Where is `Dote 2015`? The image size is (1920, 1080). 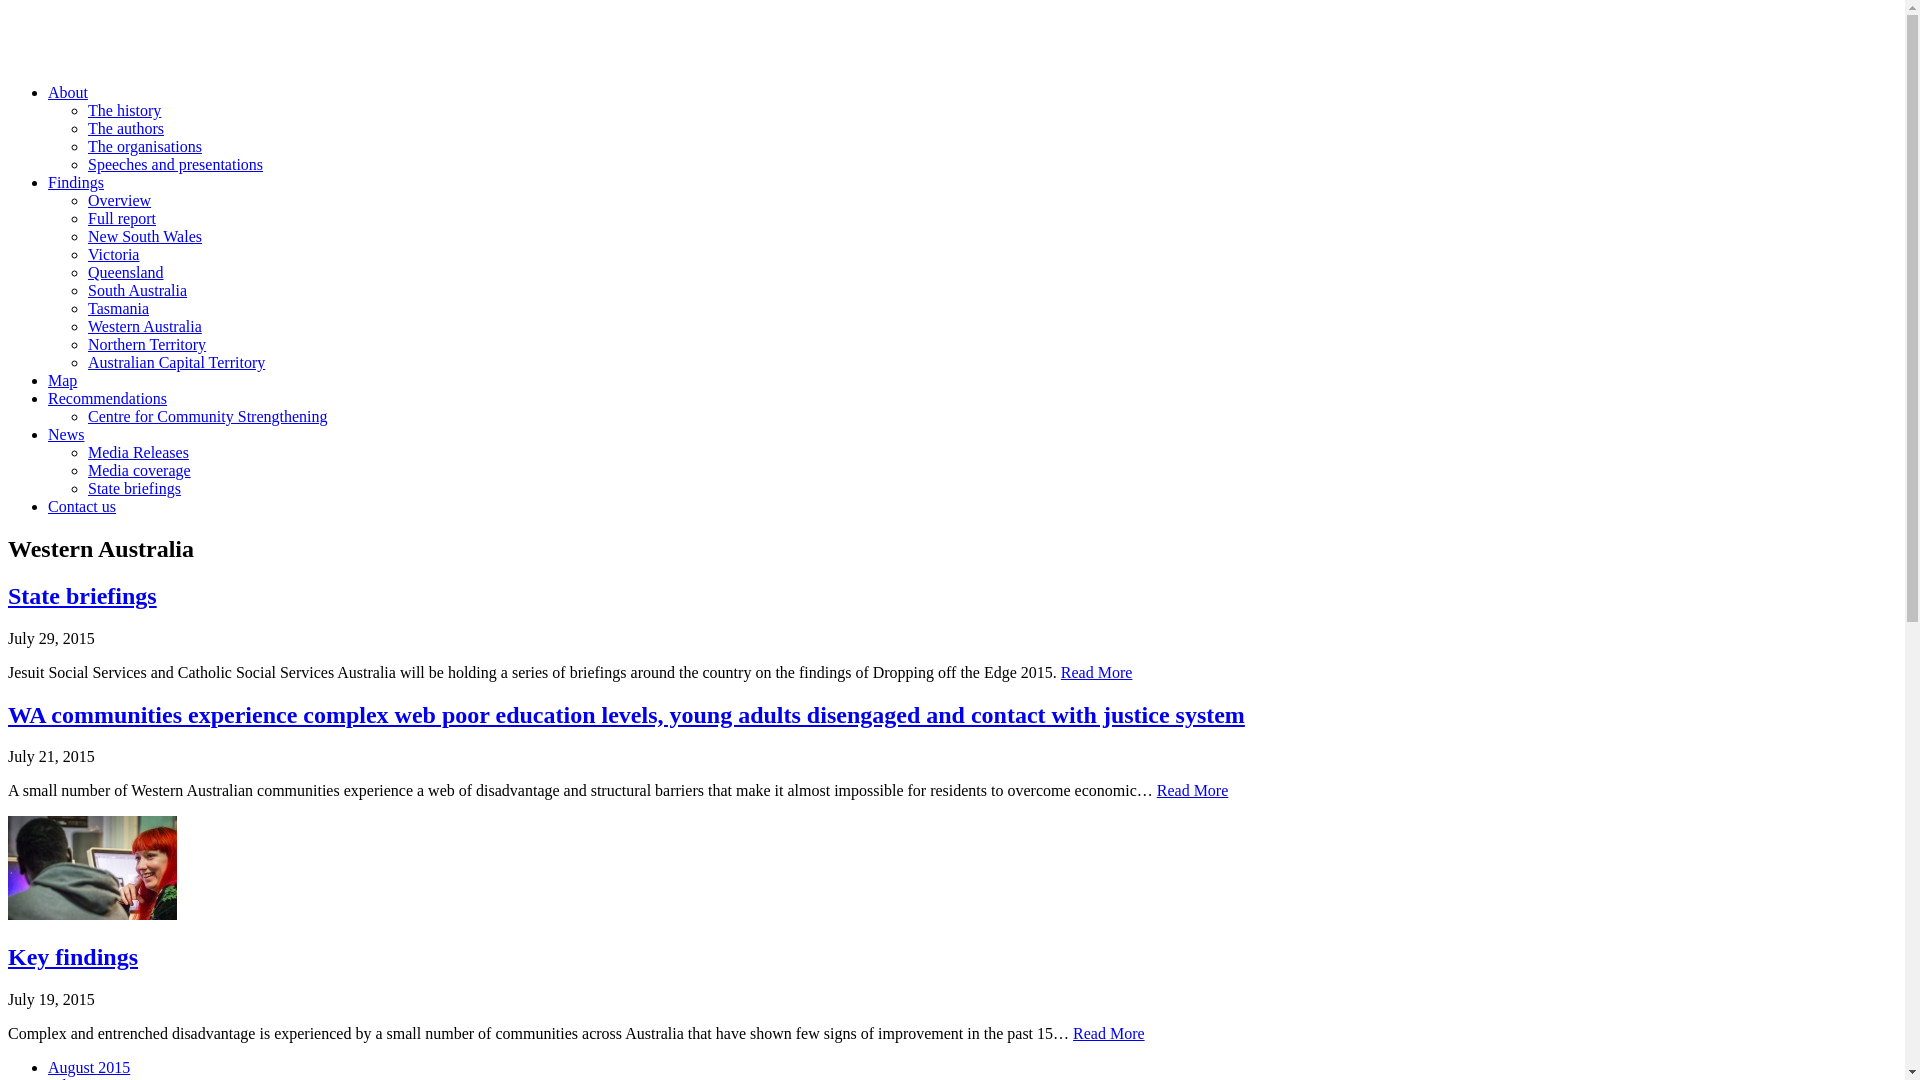
Dote 2015 is located at coordinates (113, 43).